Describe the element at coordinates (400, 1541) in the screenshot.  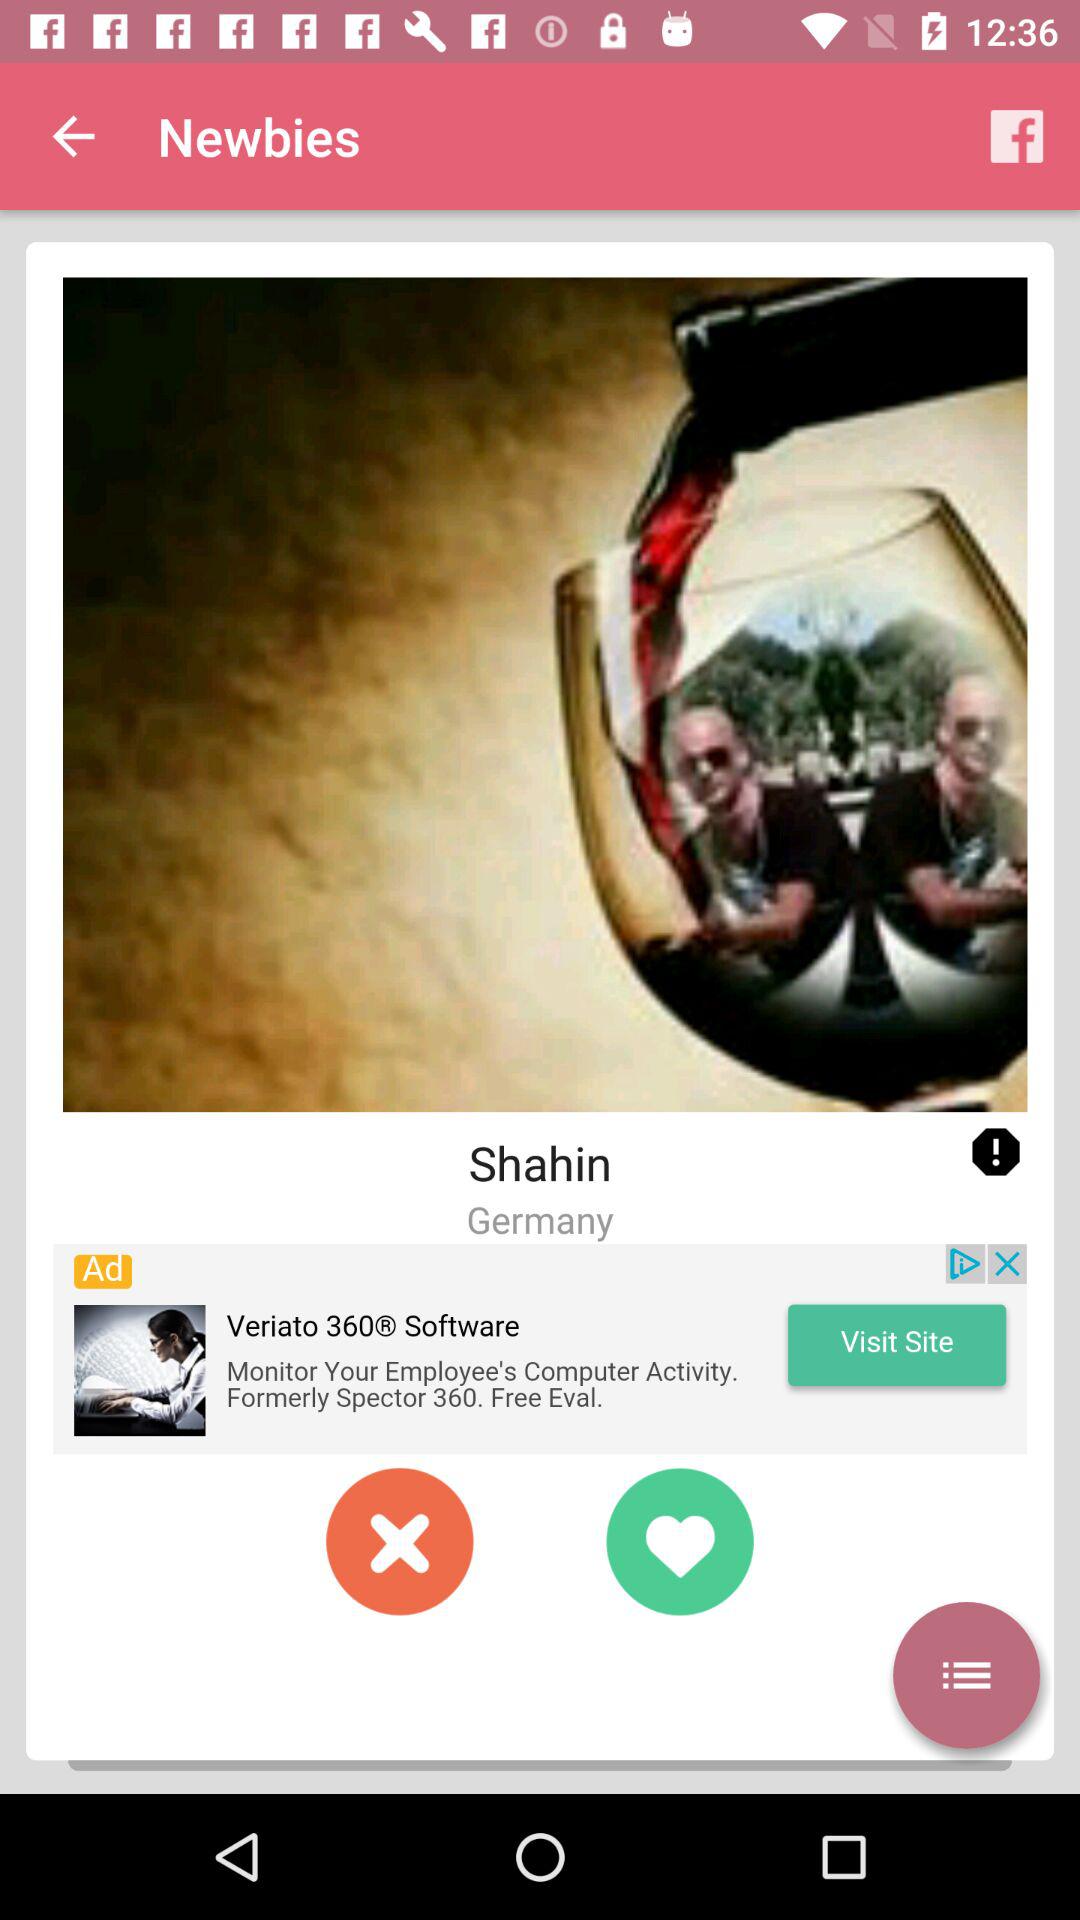
I see `not like image` at that location.